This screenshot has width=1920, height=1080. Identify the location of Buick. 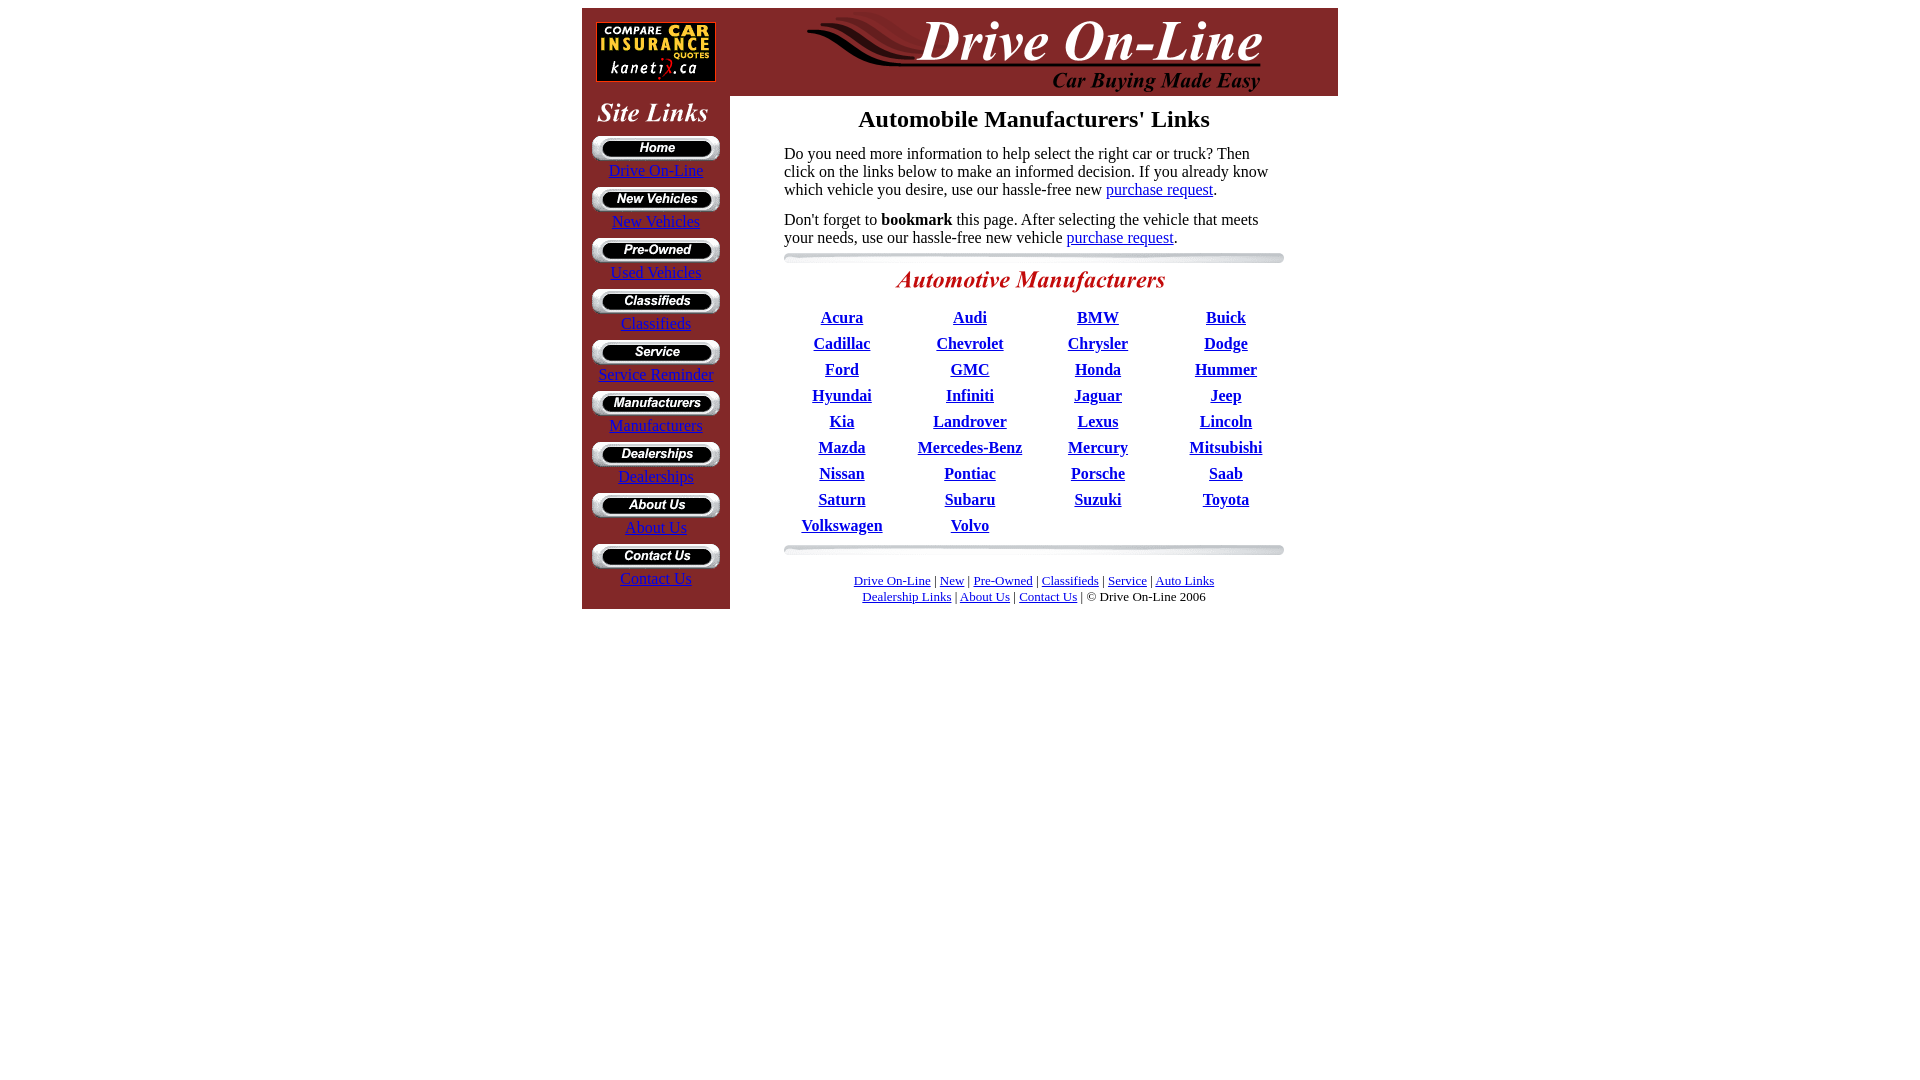
(1226, 317).